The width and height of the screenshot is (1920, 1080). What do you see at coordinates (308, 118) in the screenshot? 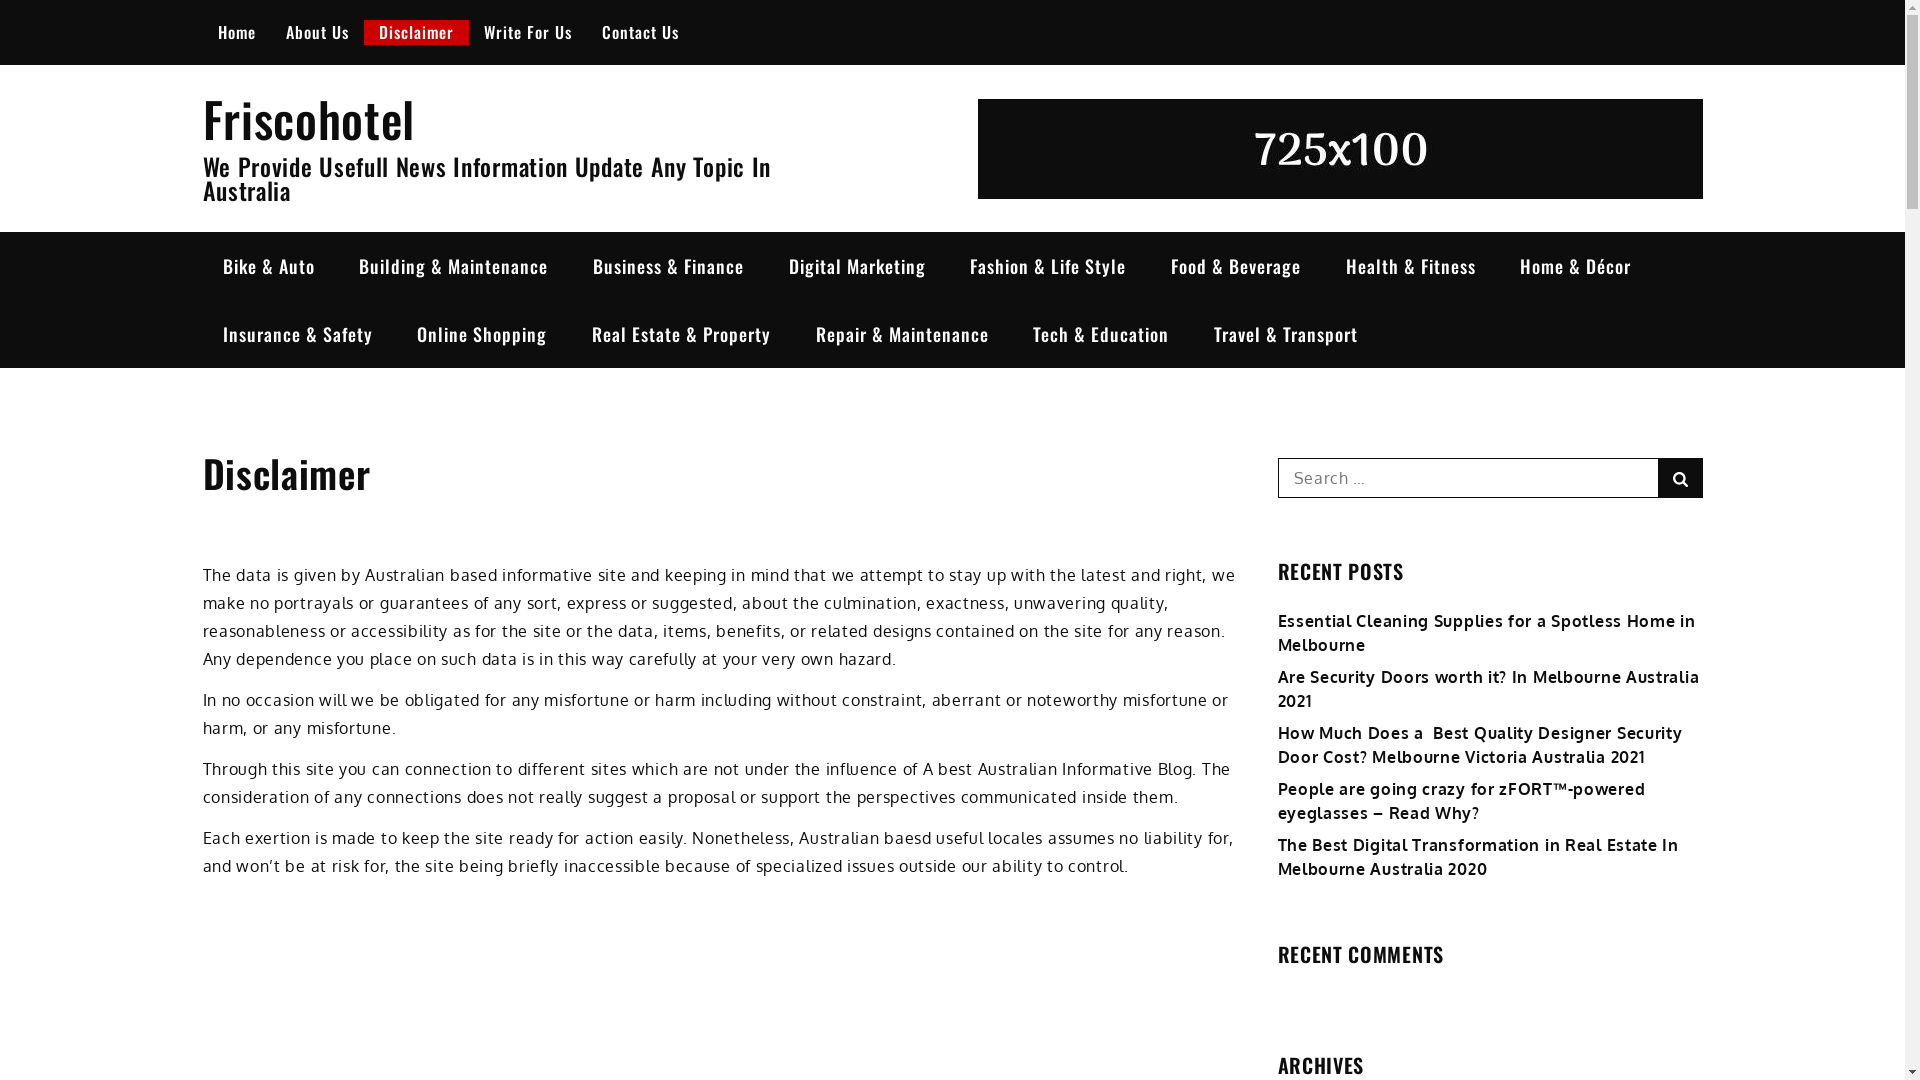
I see `Friscohotel` at bounding box center [308, 118].